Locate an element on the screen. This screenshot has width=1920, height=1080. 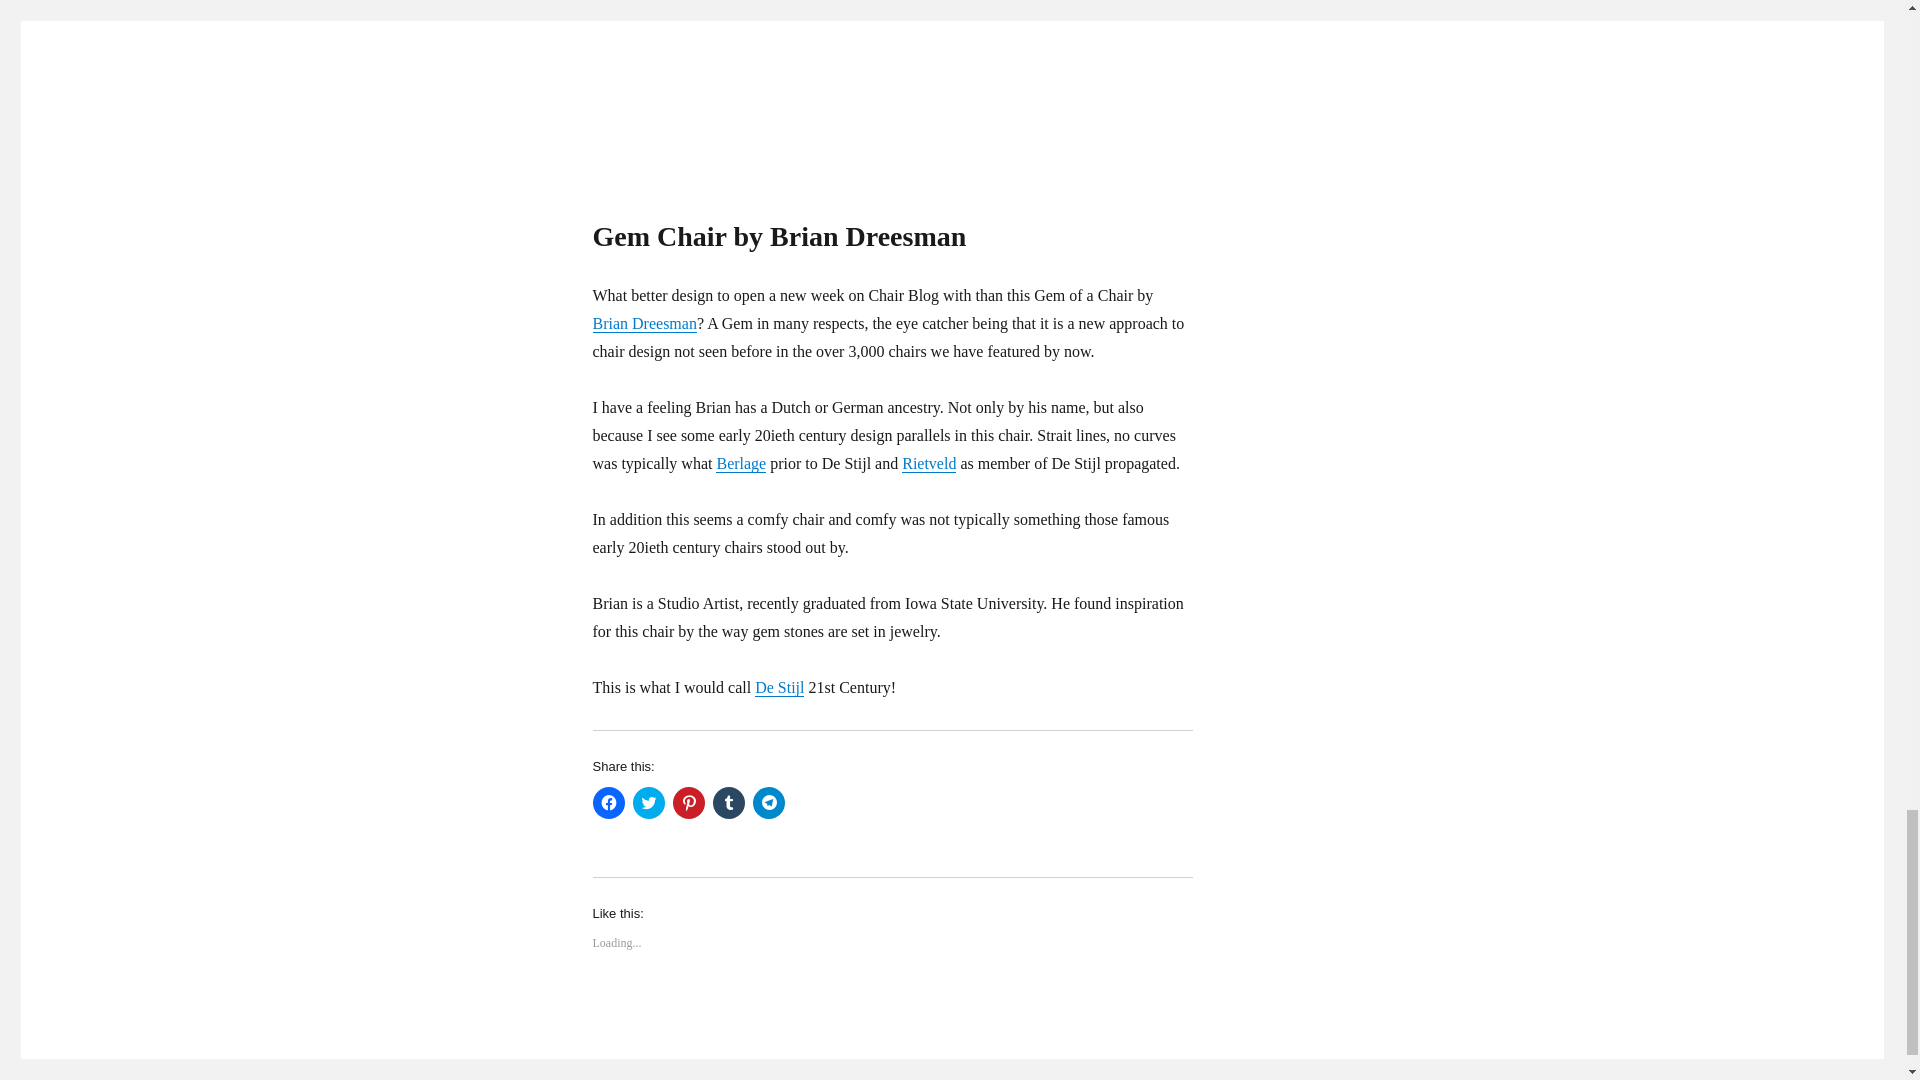
Berlage is located at coordinates (741, 462).